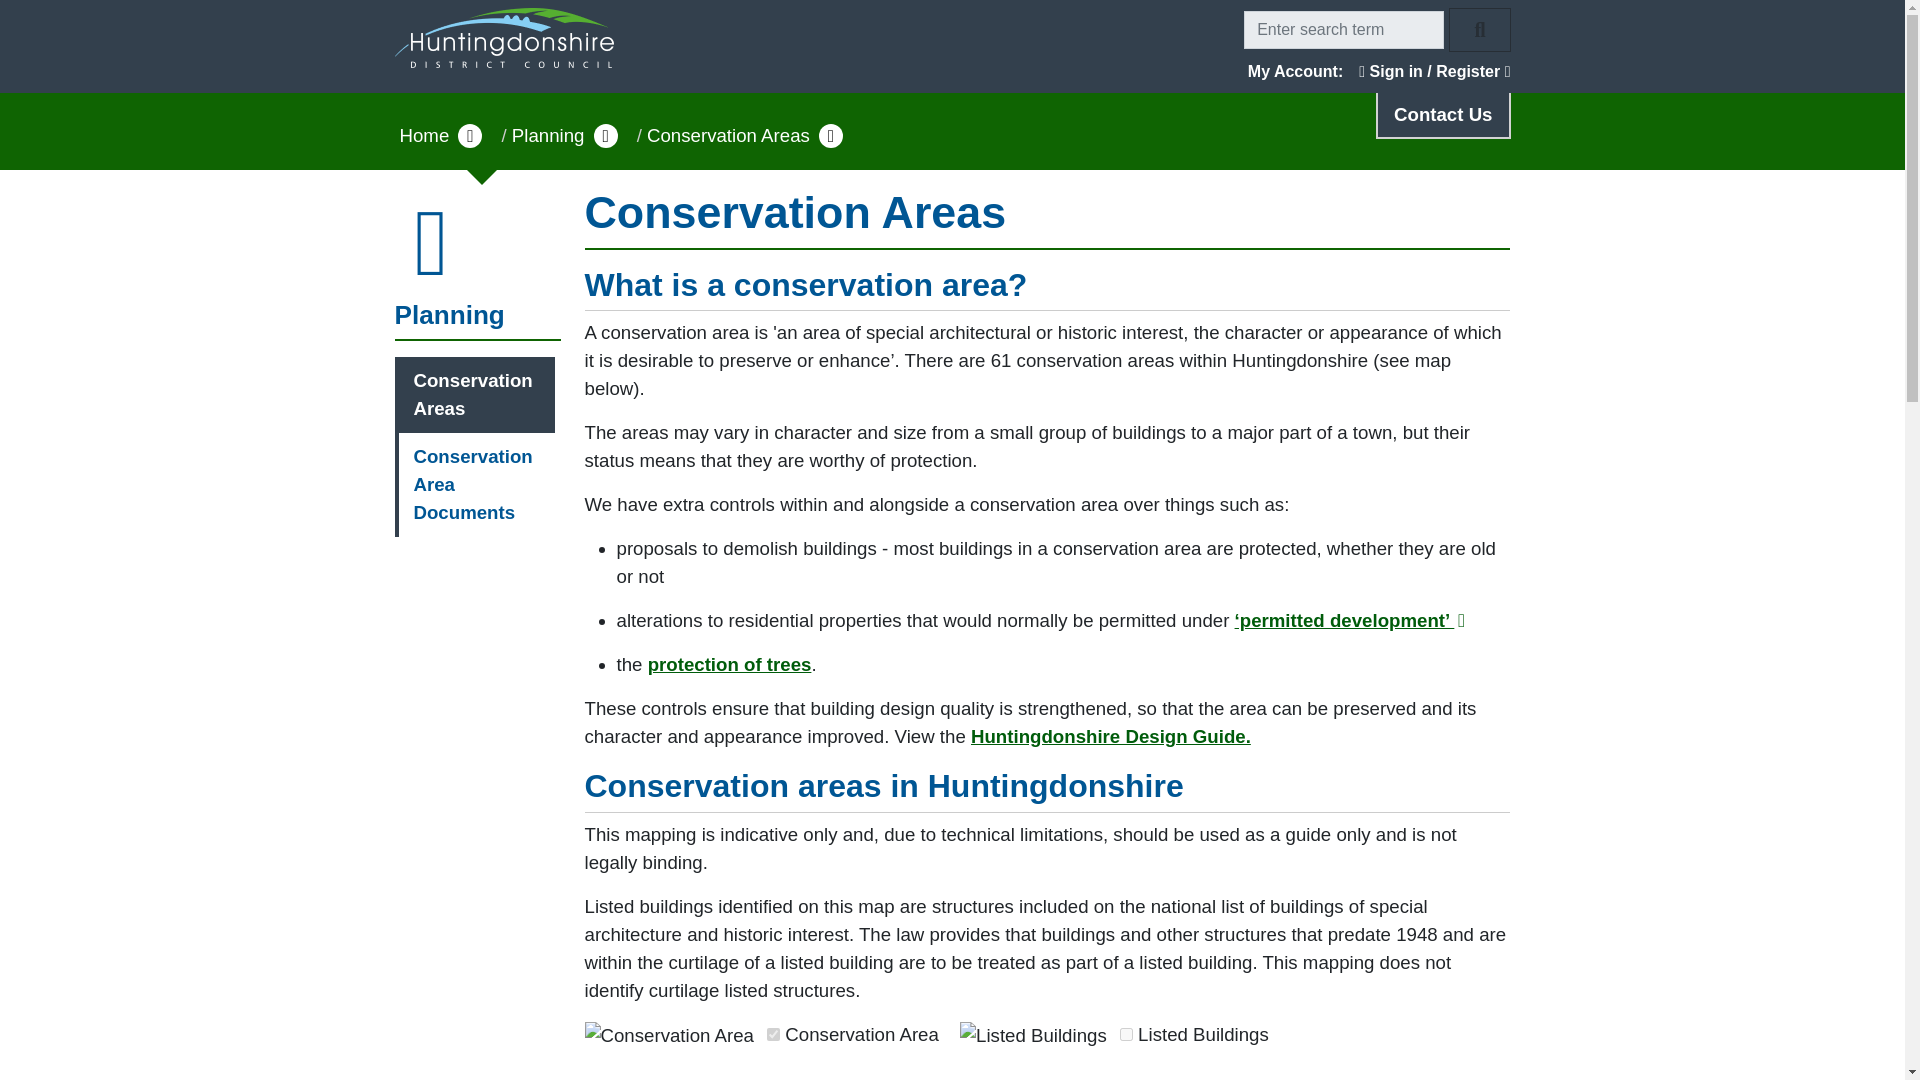  I want to click on Go to the Planning Policy Documents page, so click(1111, 736).